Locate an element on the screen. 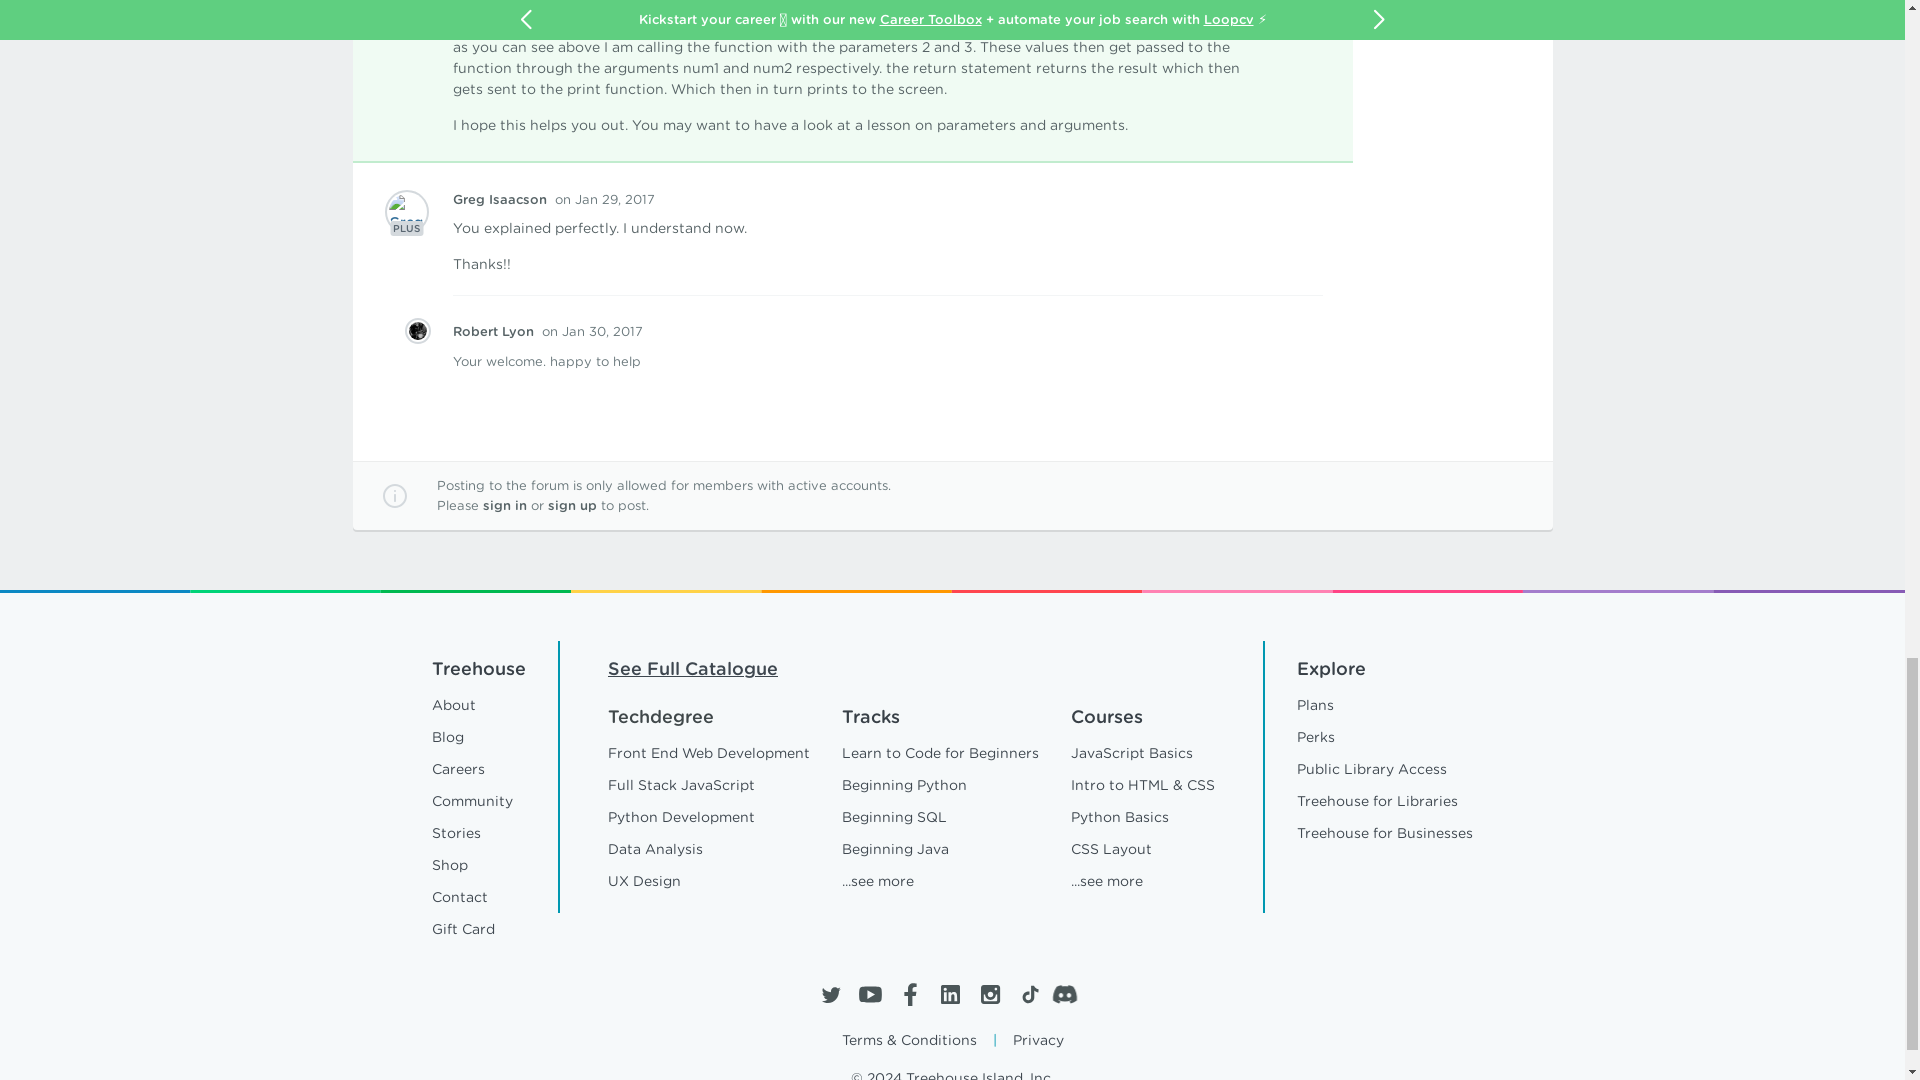 Image resolution: width=1920 pixels, height=1080 pixels. Instagram is located at coordinates (988, 994).